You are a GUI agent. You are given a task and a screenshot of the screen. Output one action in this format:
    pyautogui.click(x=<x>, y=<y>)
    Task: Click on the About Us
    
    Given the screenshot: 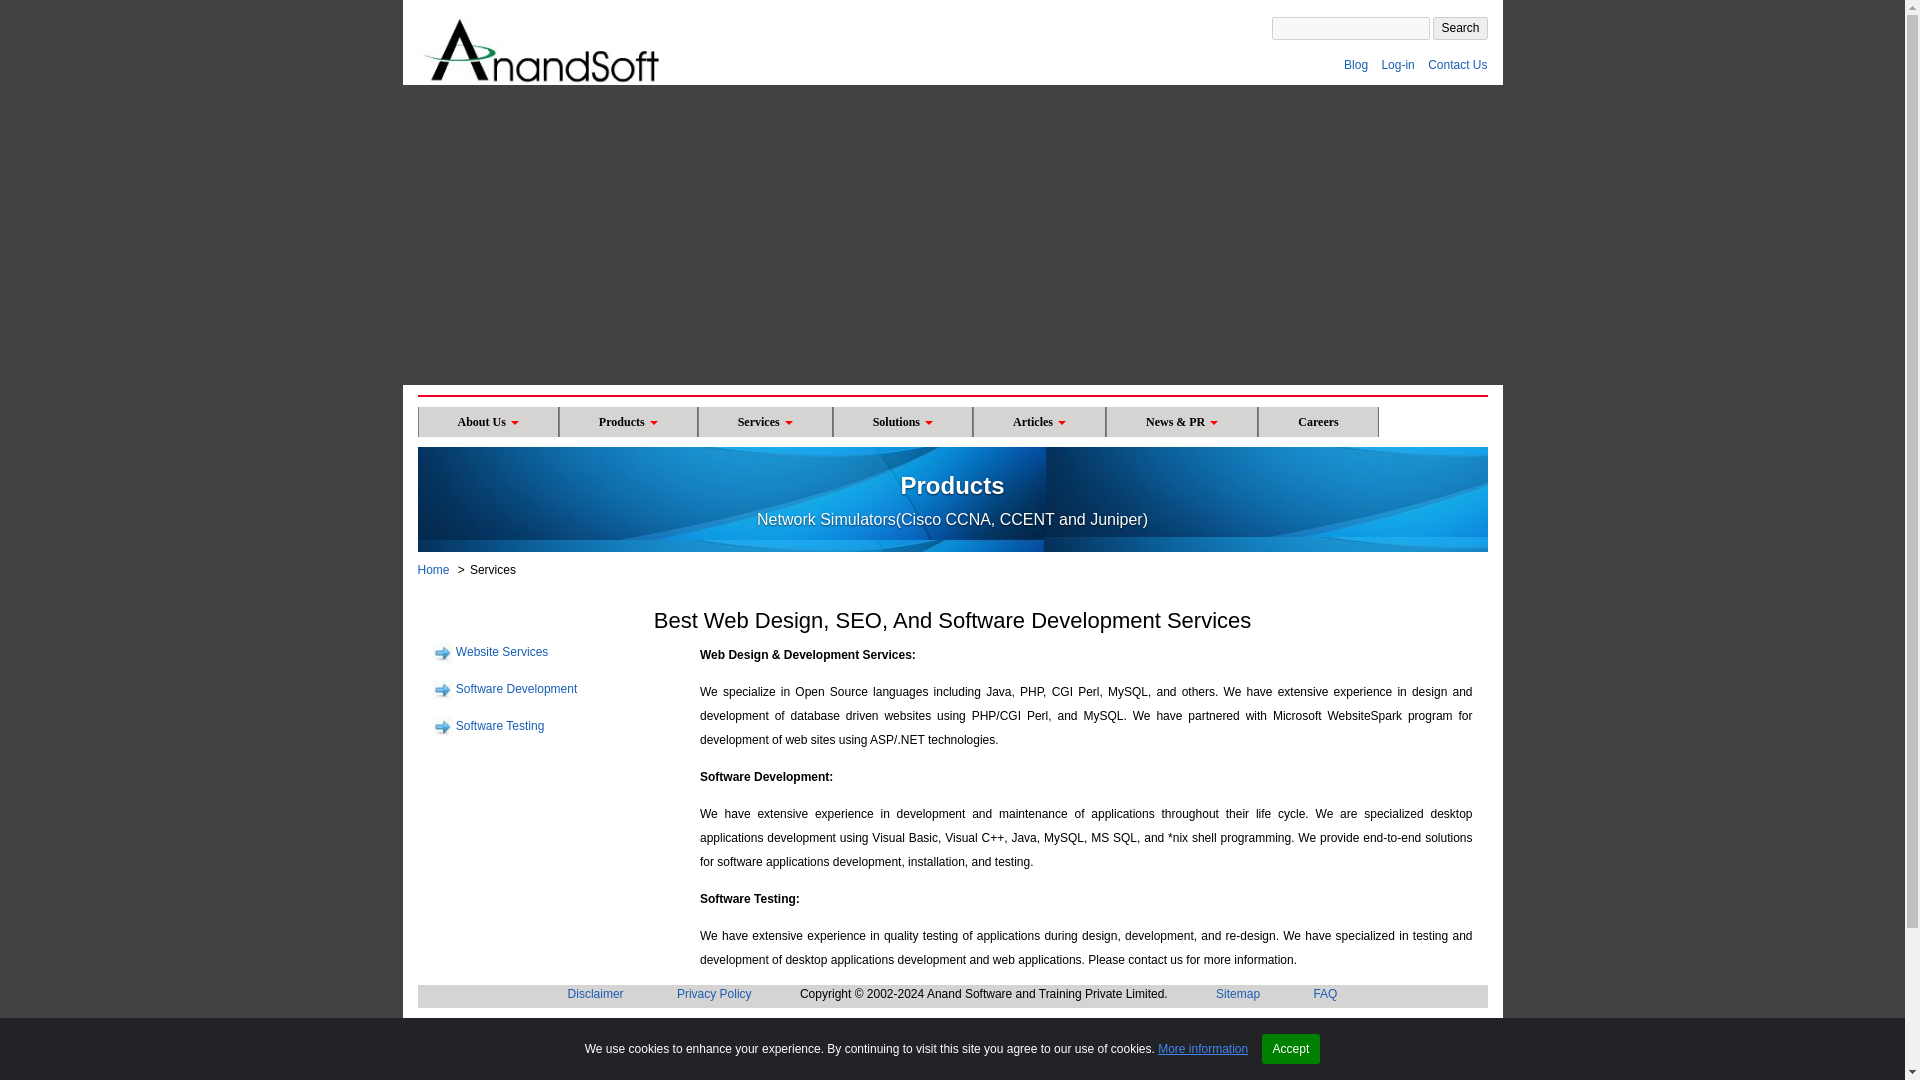 What is the action you would take?
    pyautogui.click(x=488, y=422)
    